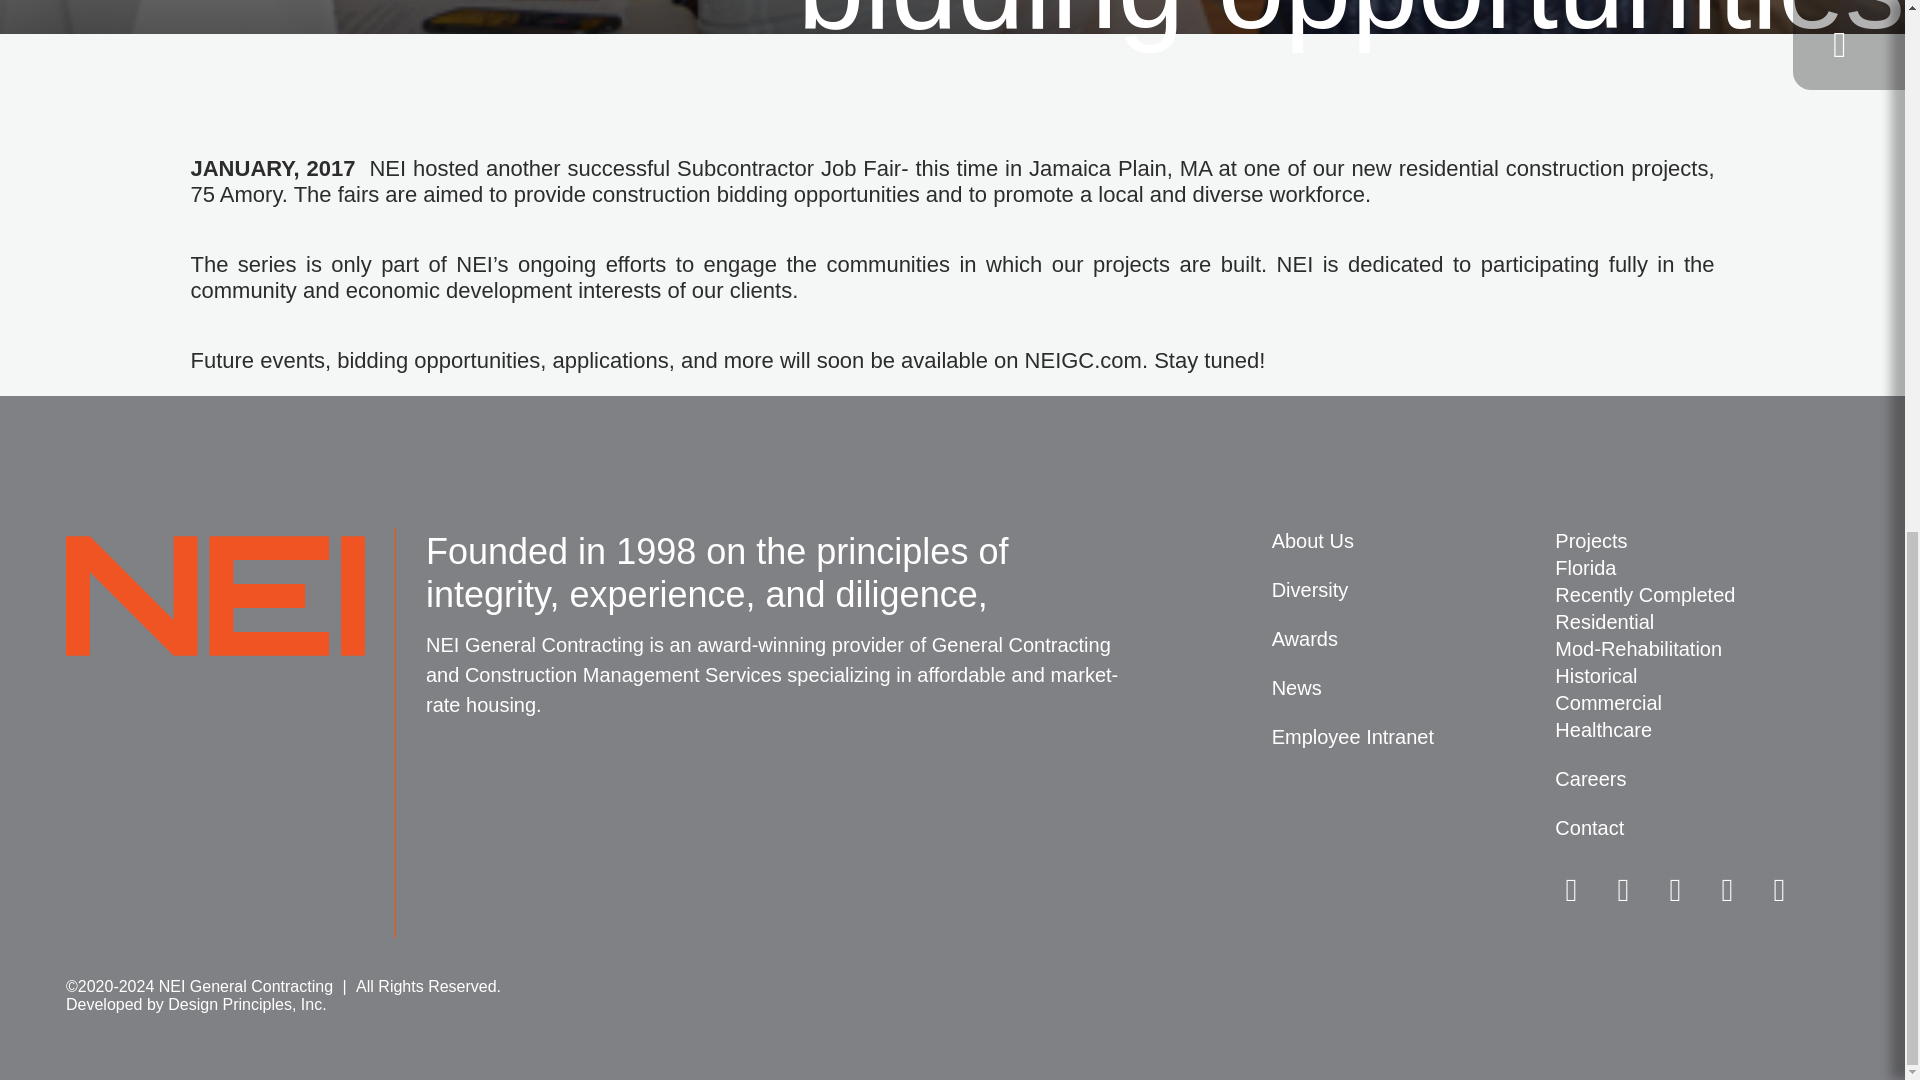  What do you see at coordinates (1697, 676) in the screenshot?
I see `Historical` at bounding box center [1697, 676].